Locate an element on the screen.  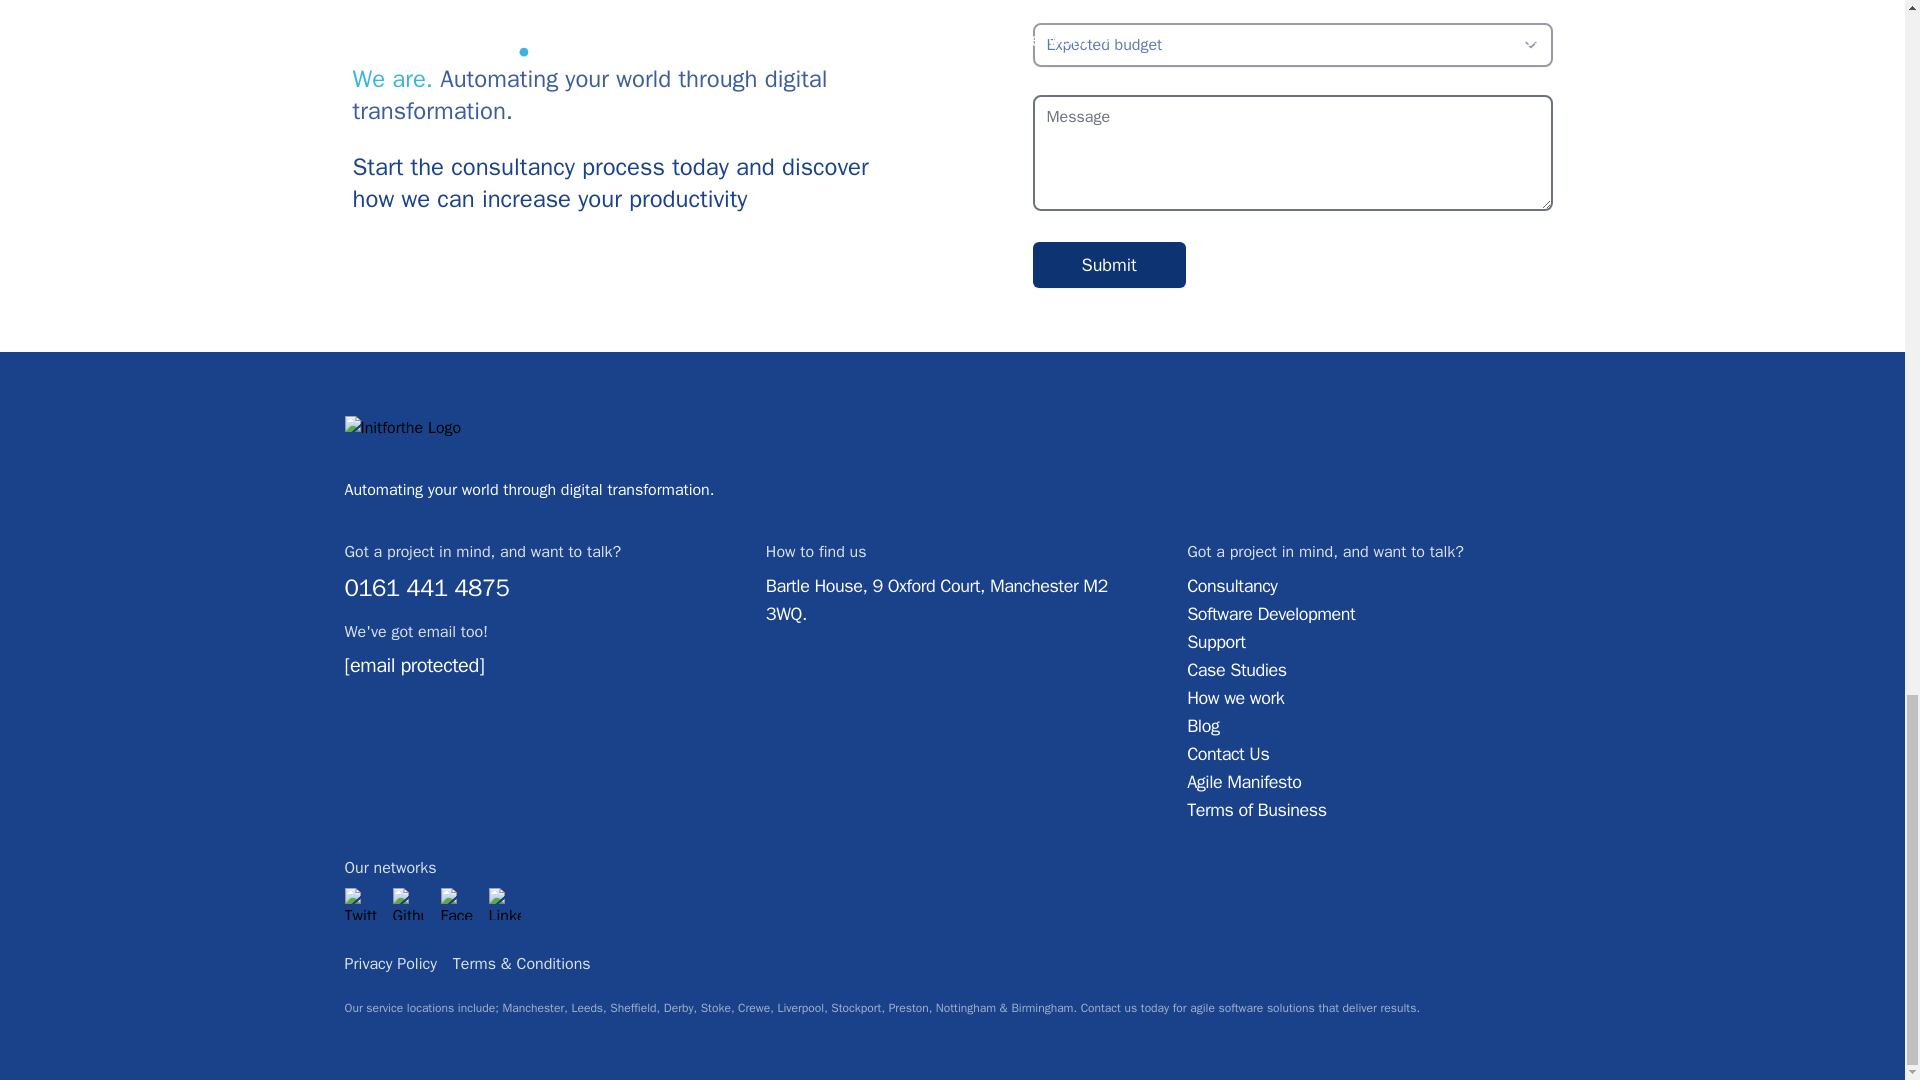
Liverpool is located at coordinates (800, 1008).